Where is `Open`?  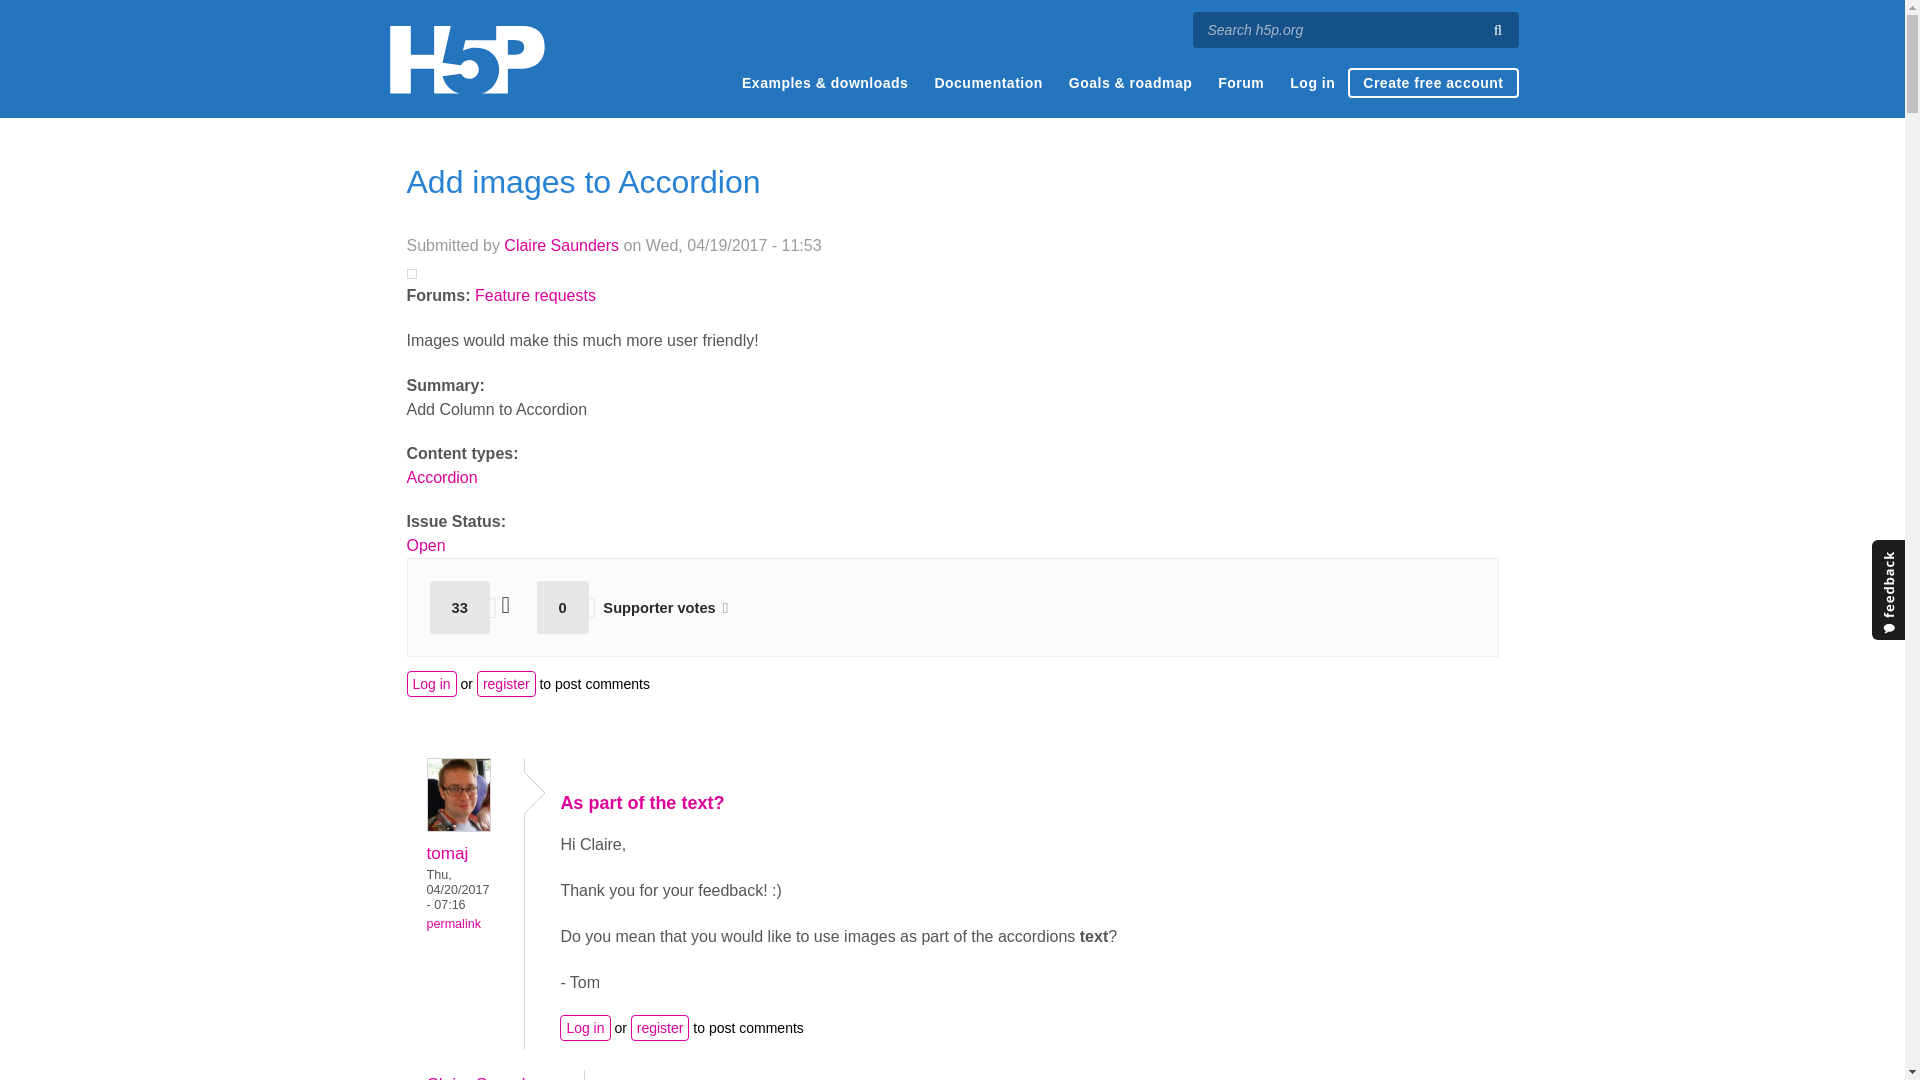 Open is located at coordinates (425, 545).